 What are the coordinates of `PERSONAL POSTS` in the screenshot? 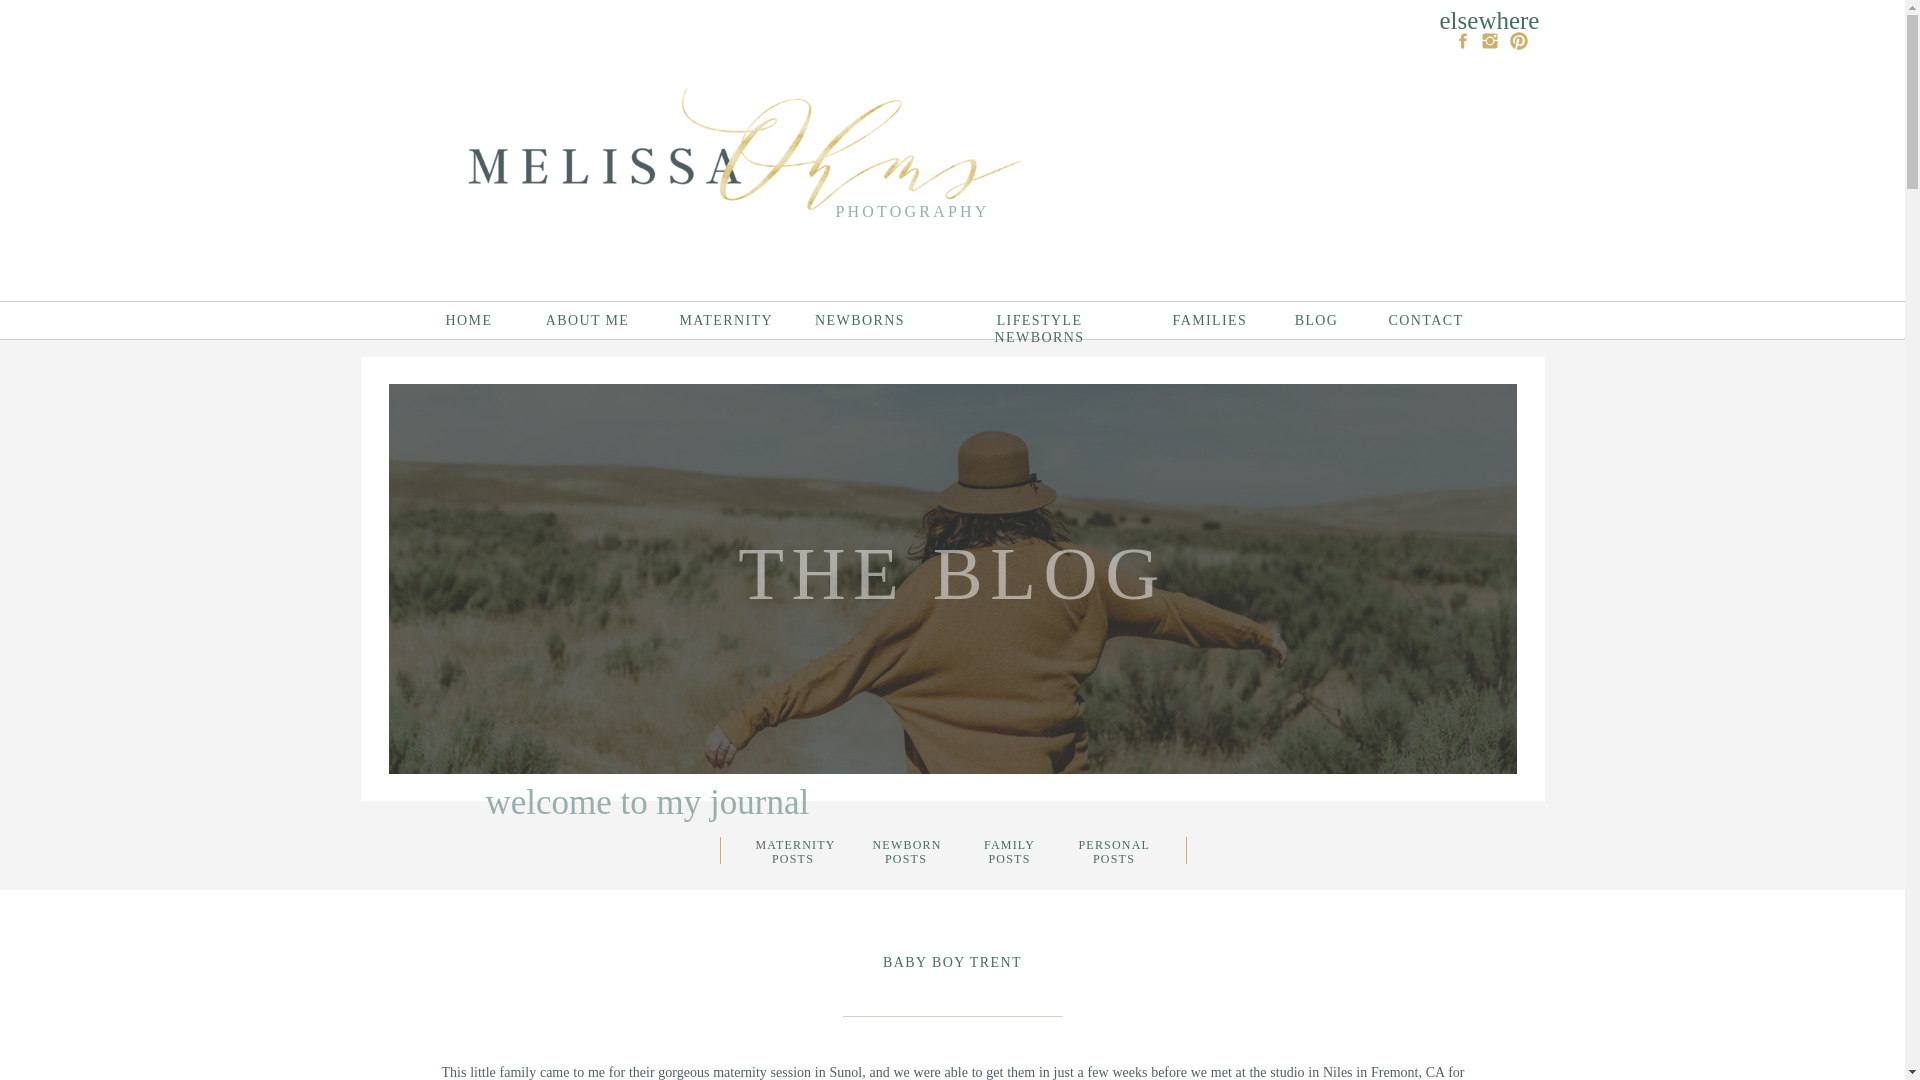 It's located at (1112, 852).